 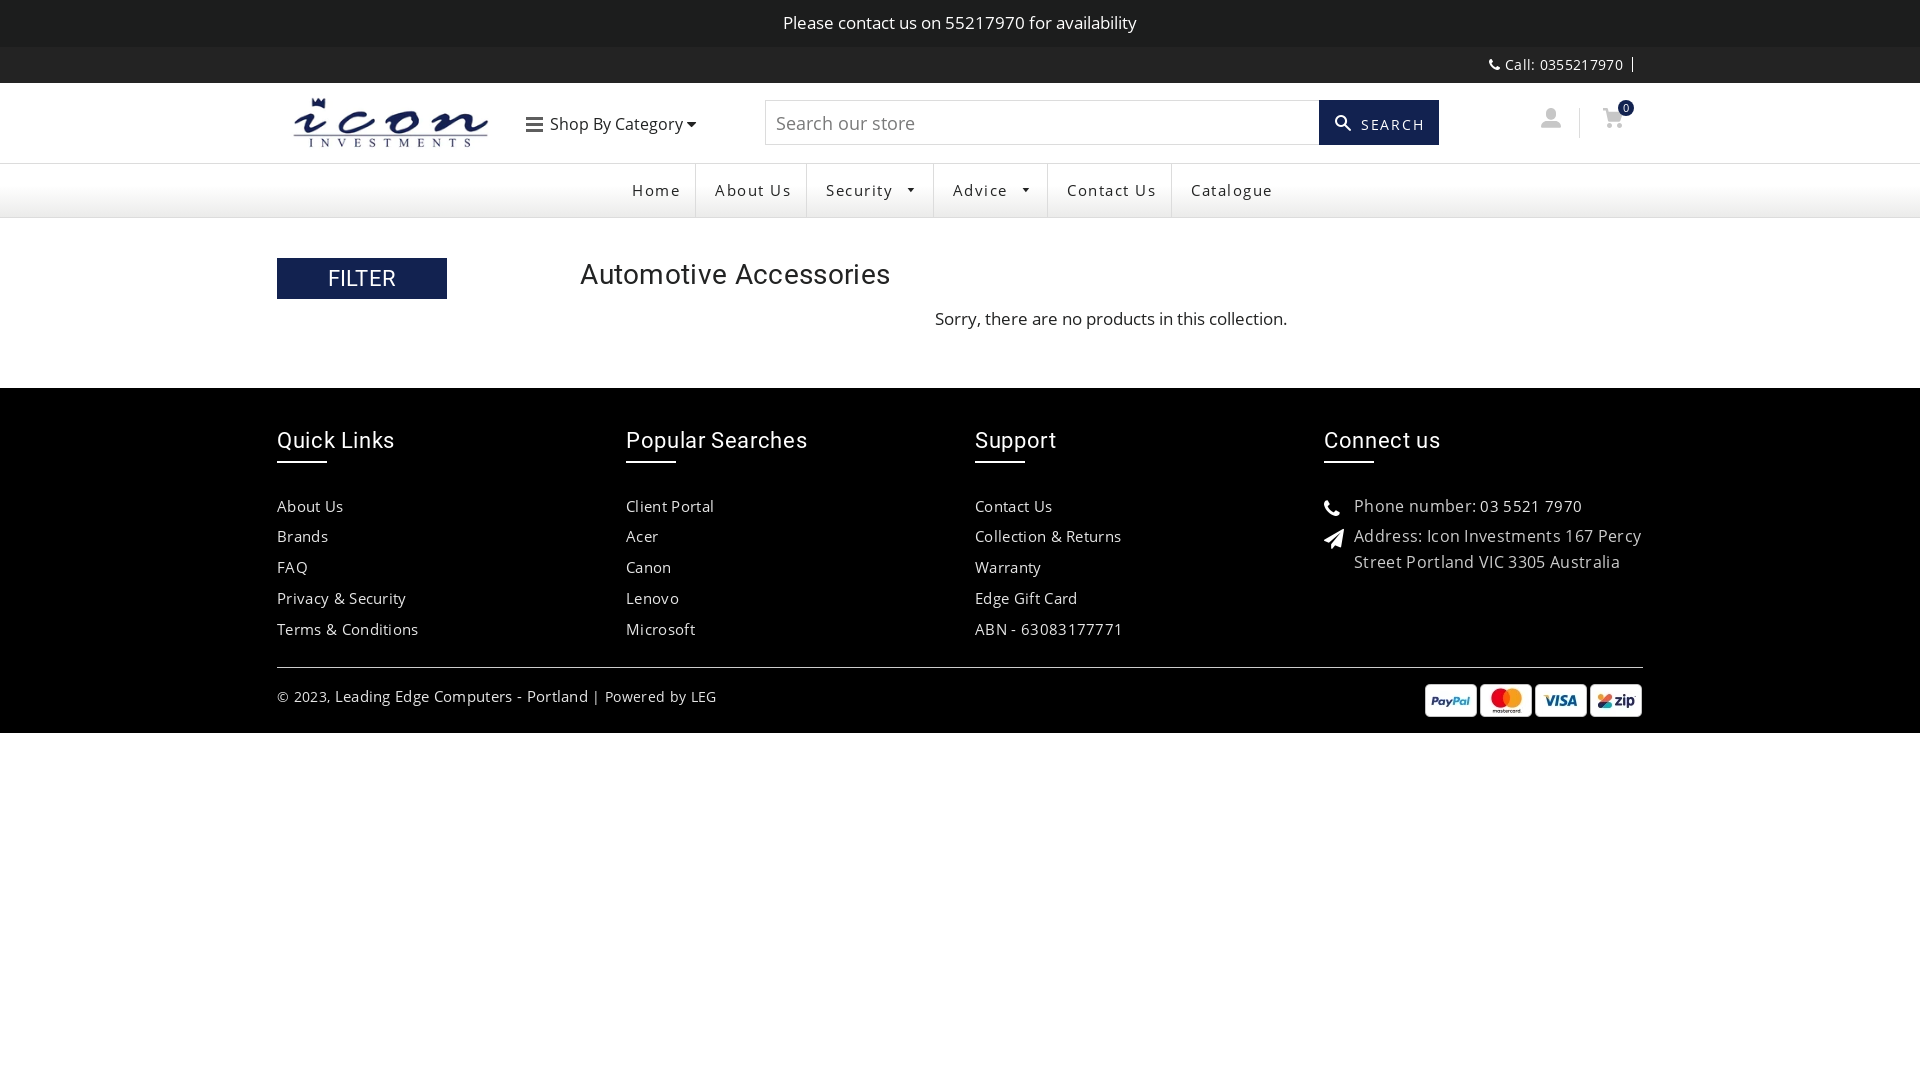 I want to click on About Us, so click(x=753, y=190).